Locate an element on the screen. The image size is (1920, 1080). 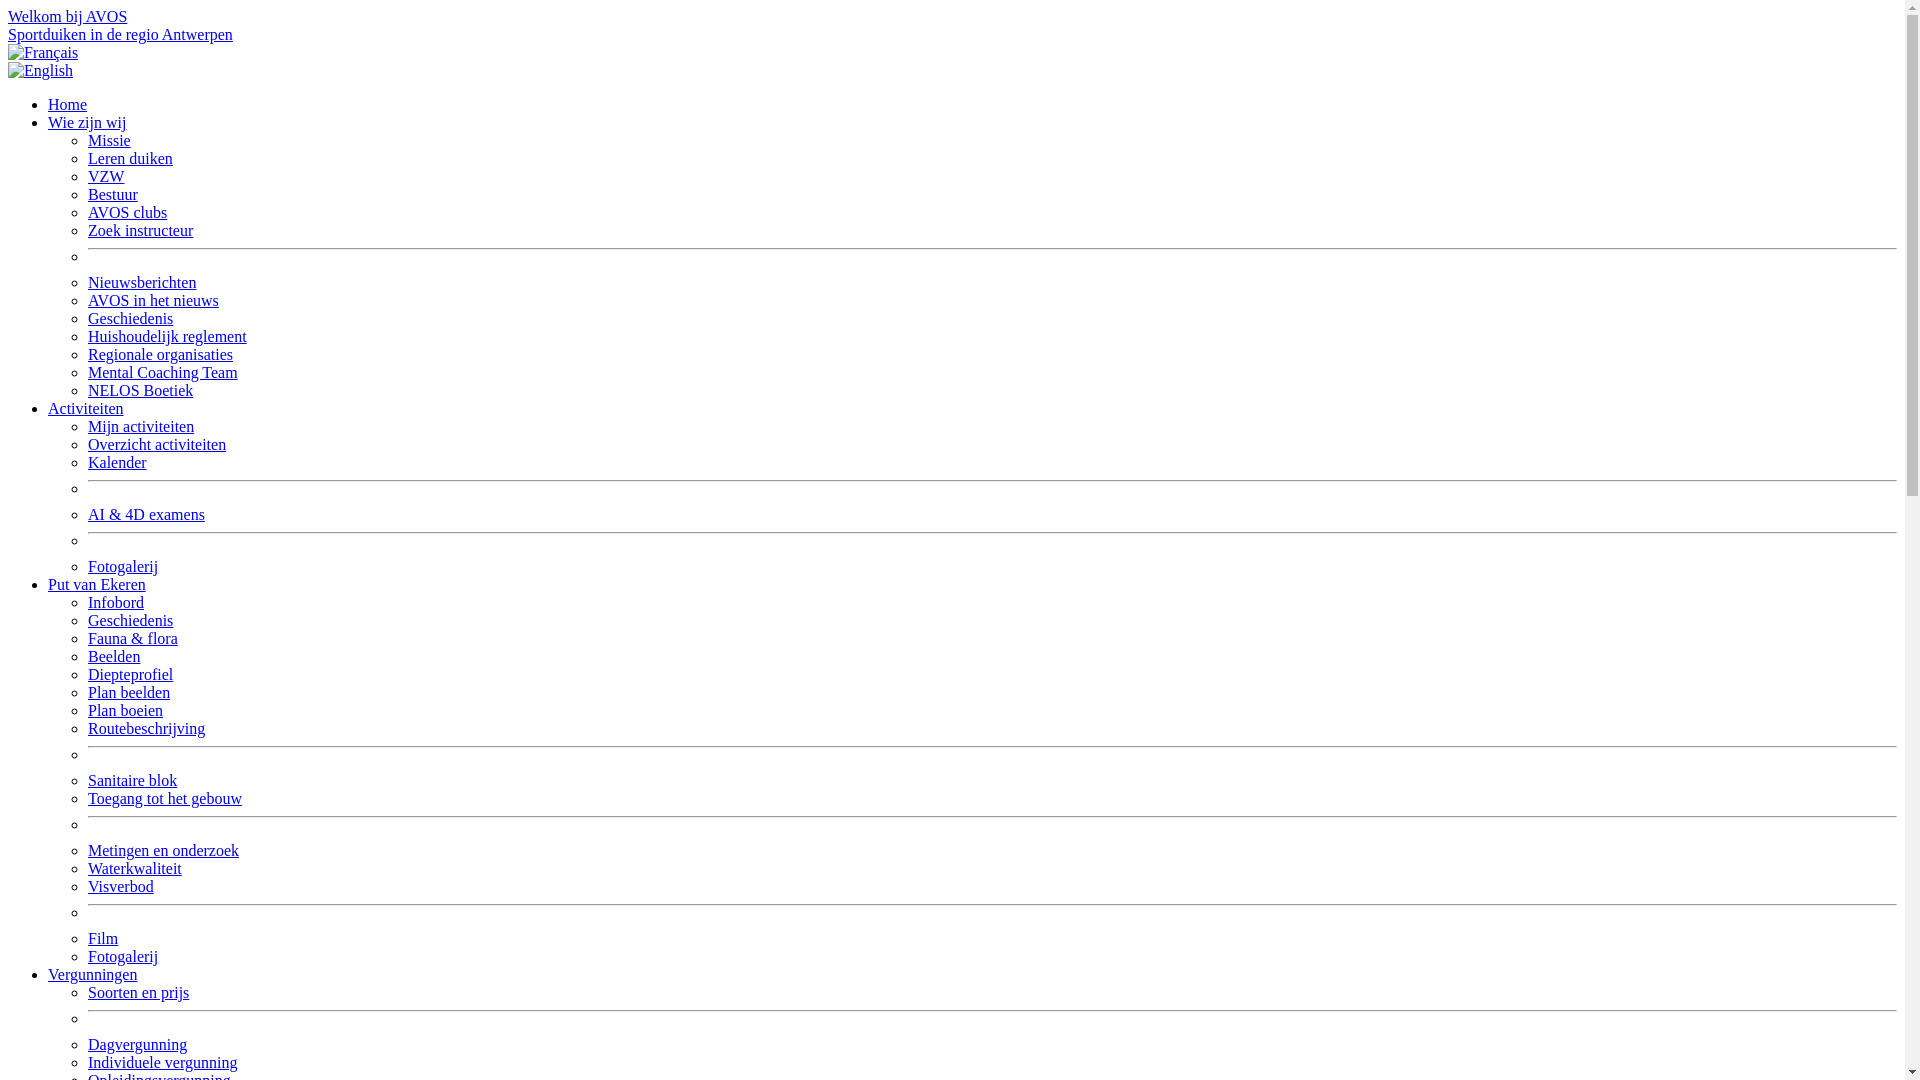
Bestuur is located at coordinates (113, 194).